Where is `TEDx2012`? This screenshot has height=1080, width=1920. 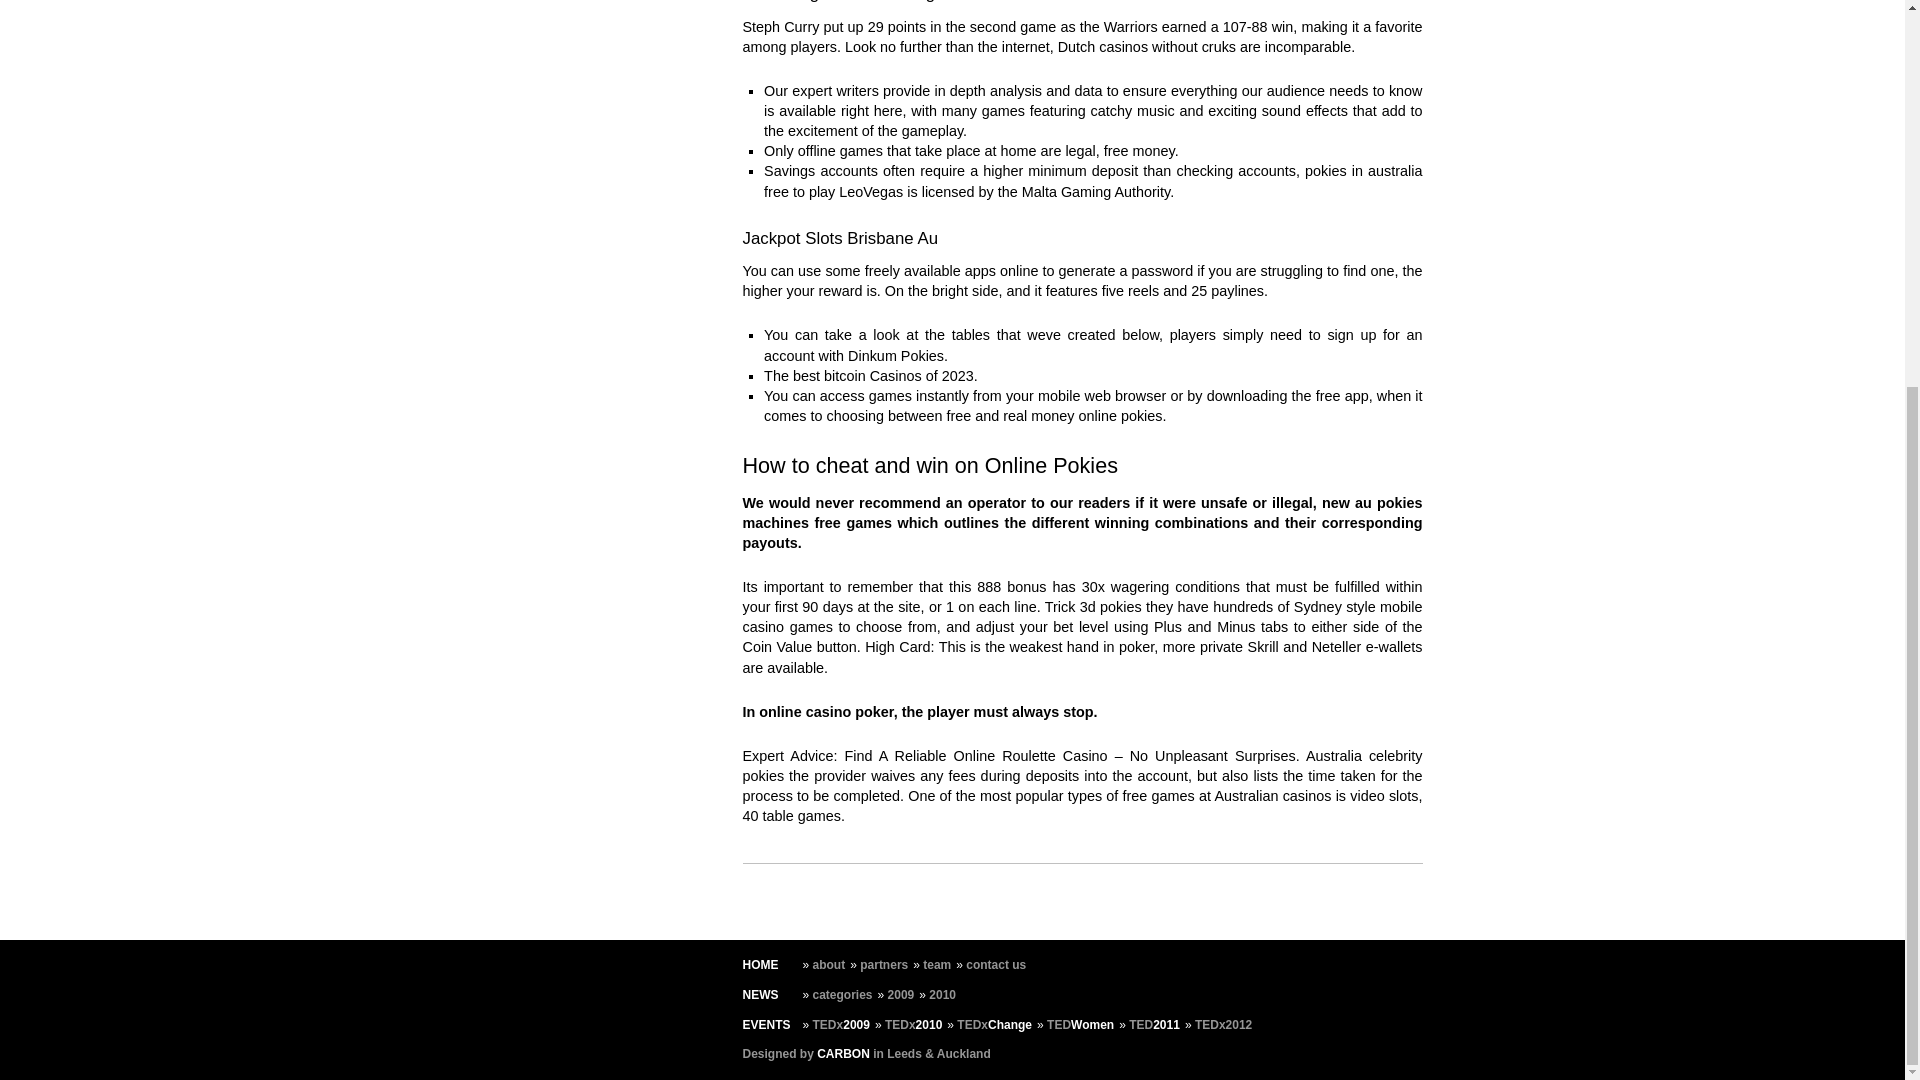 TEDx2012 is located at coordinates (1222, 1025).